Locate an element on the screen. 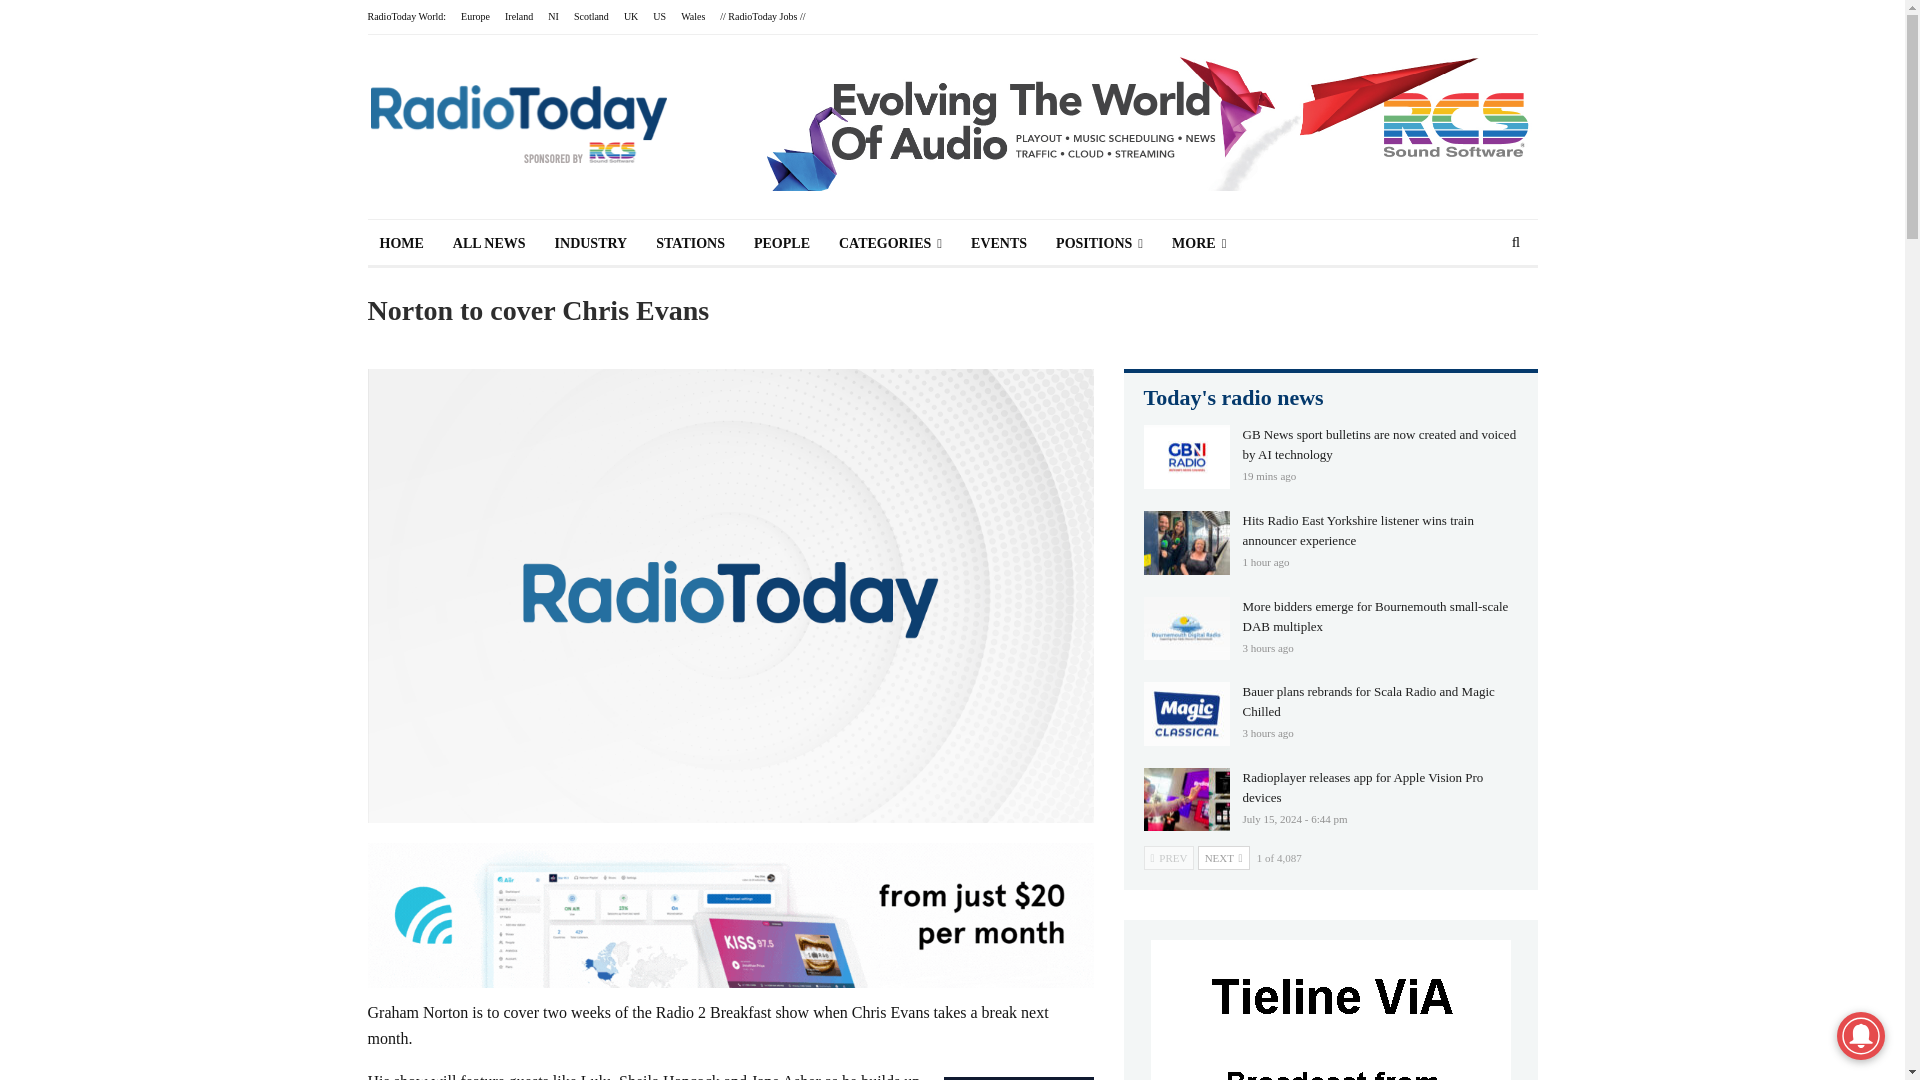 The height and width of the screenshot is (1080, 1920). US is located at coordinates (659, 16).